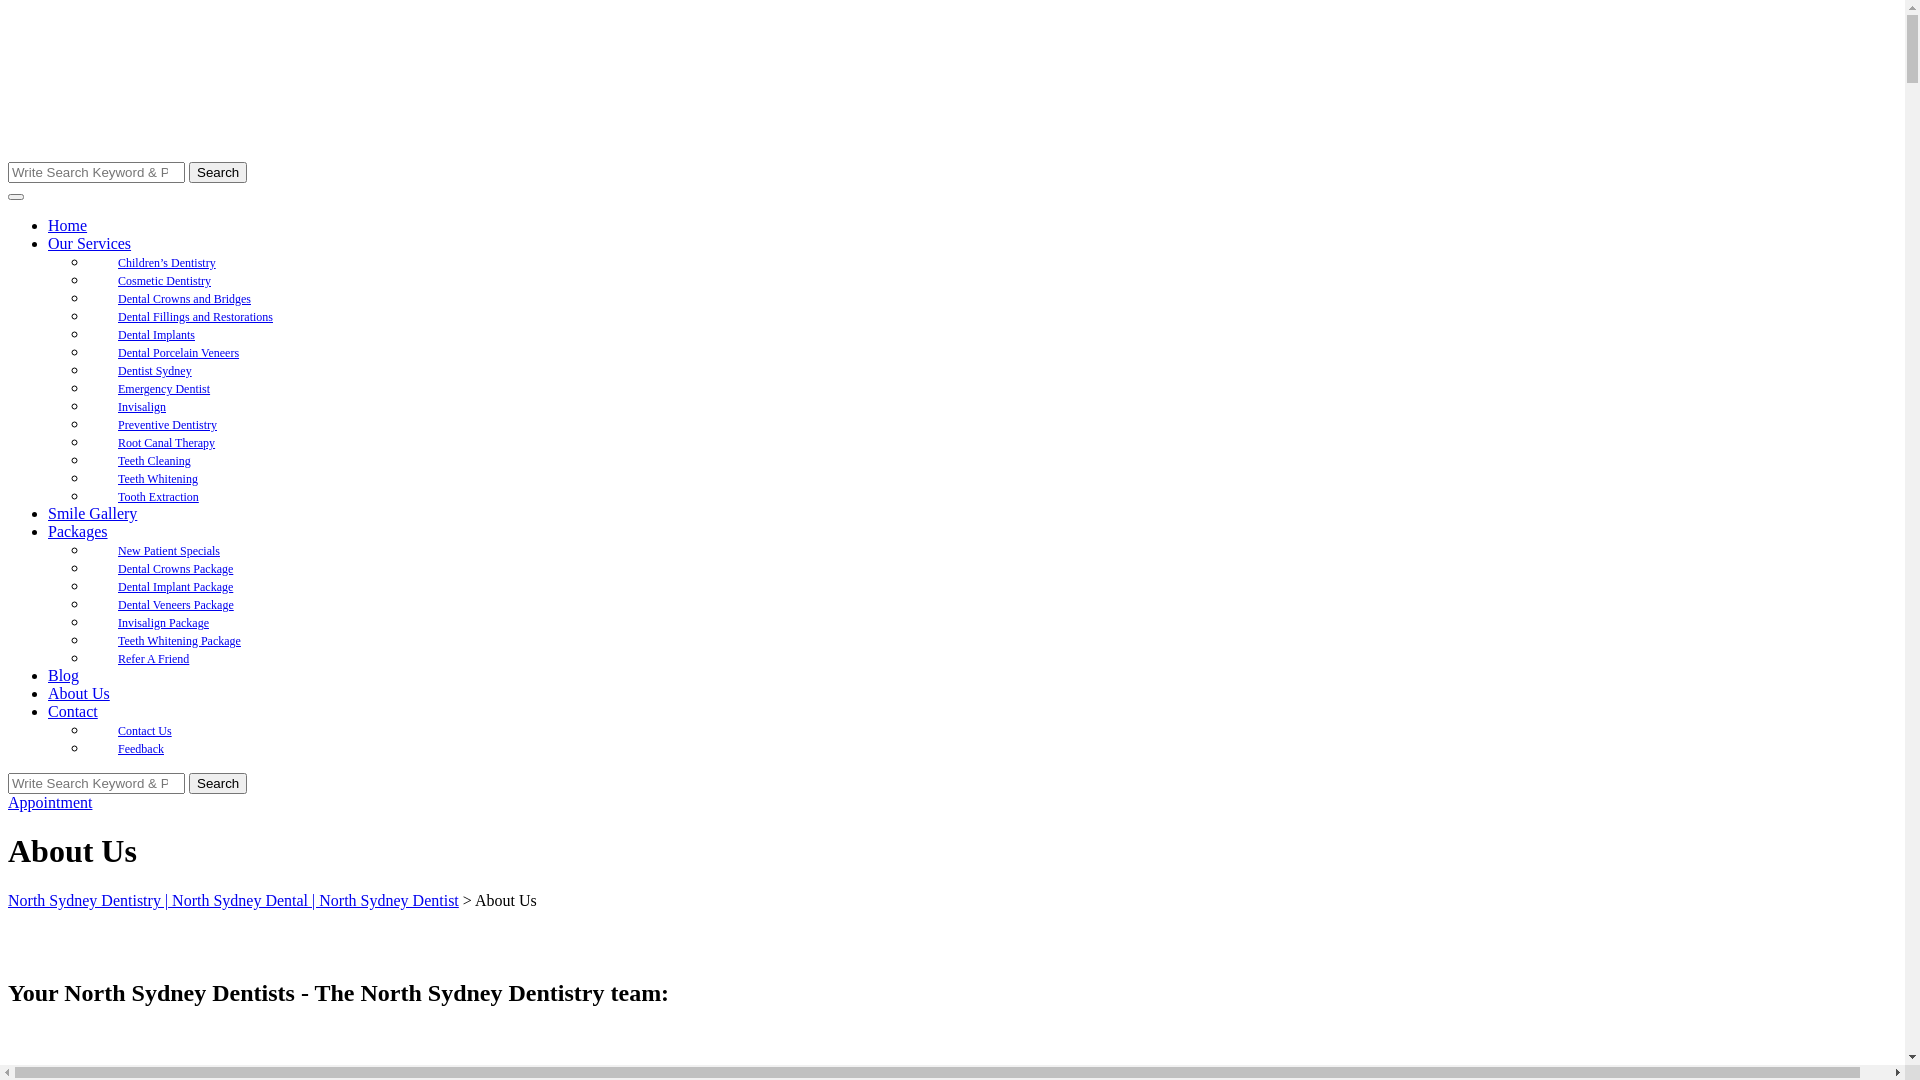 This screenshot has width=1920, height=1080. I want to click on Cosmetic Dentistry, so click(164, 281).